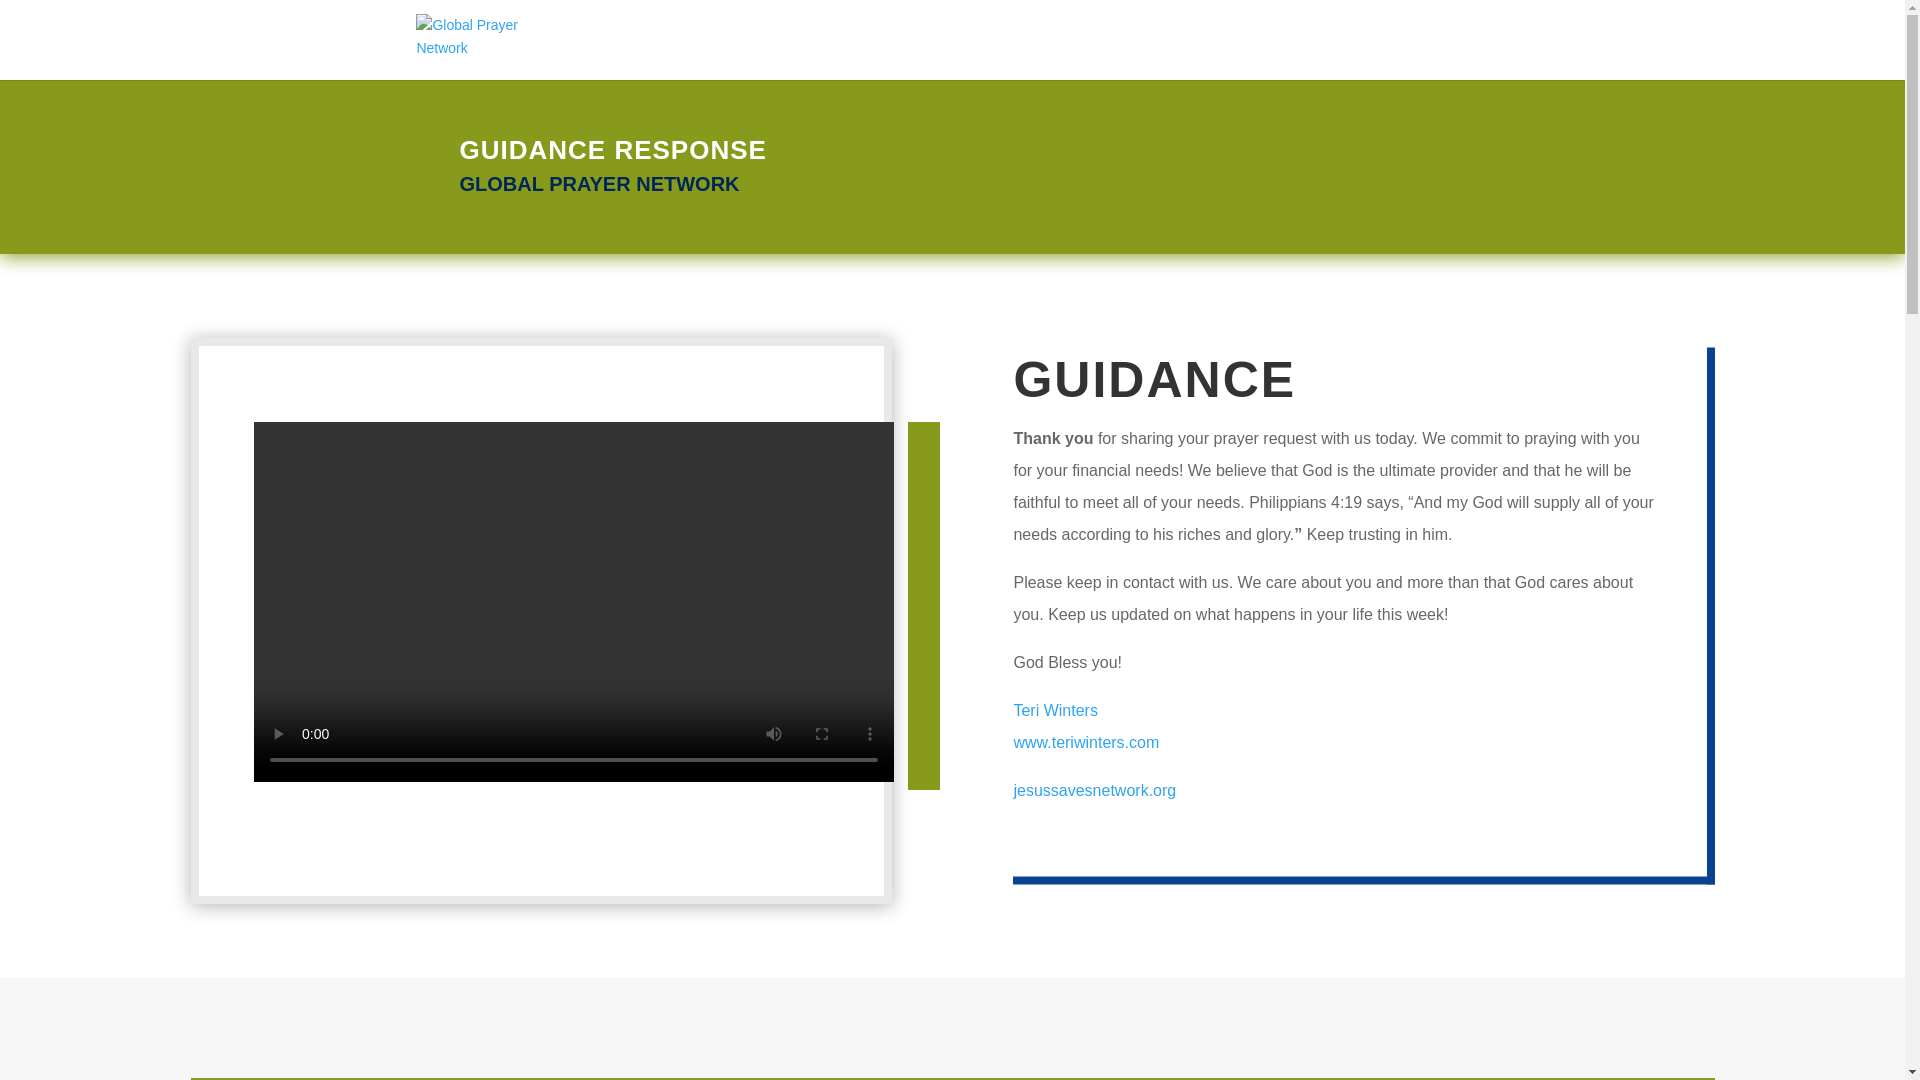 Image resolution: width=1920 pixels, height=1080 pixels. I want to click on RESOURCES, so click(1162, 56).